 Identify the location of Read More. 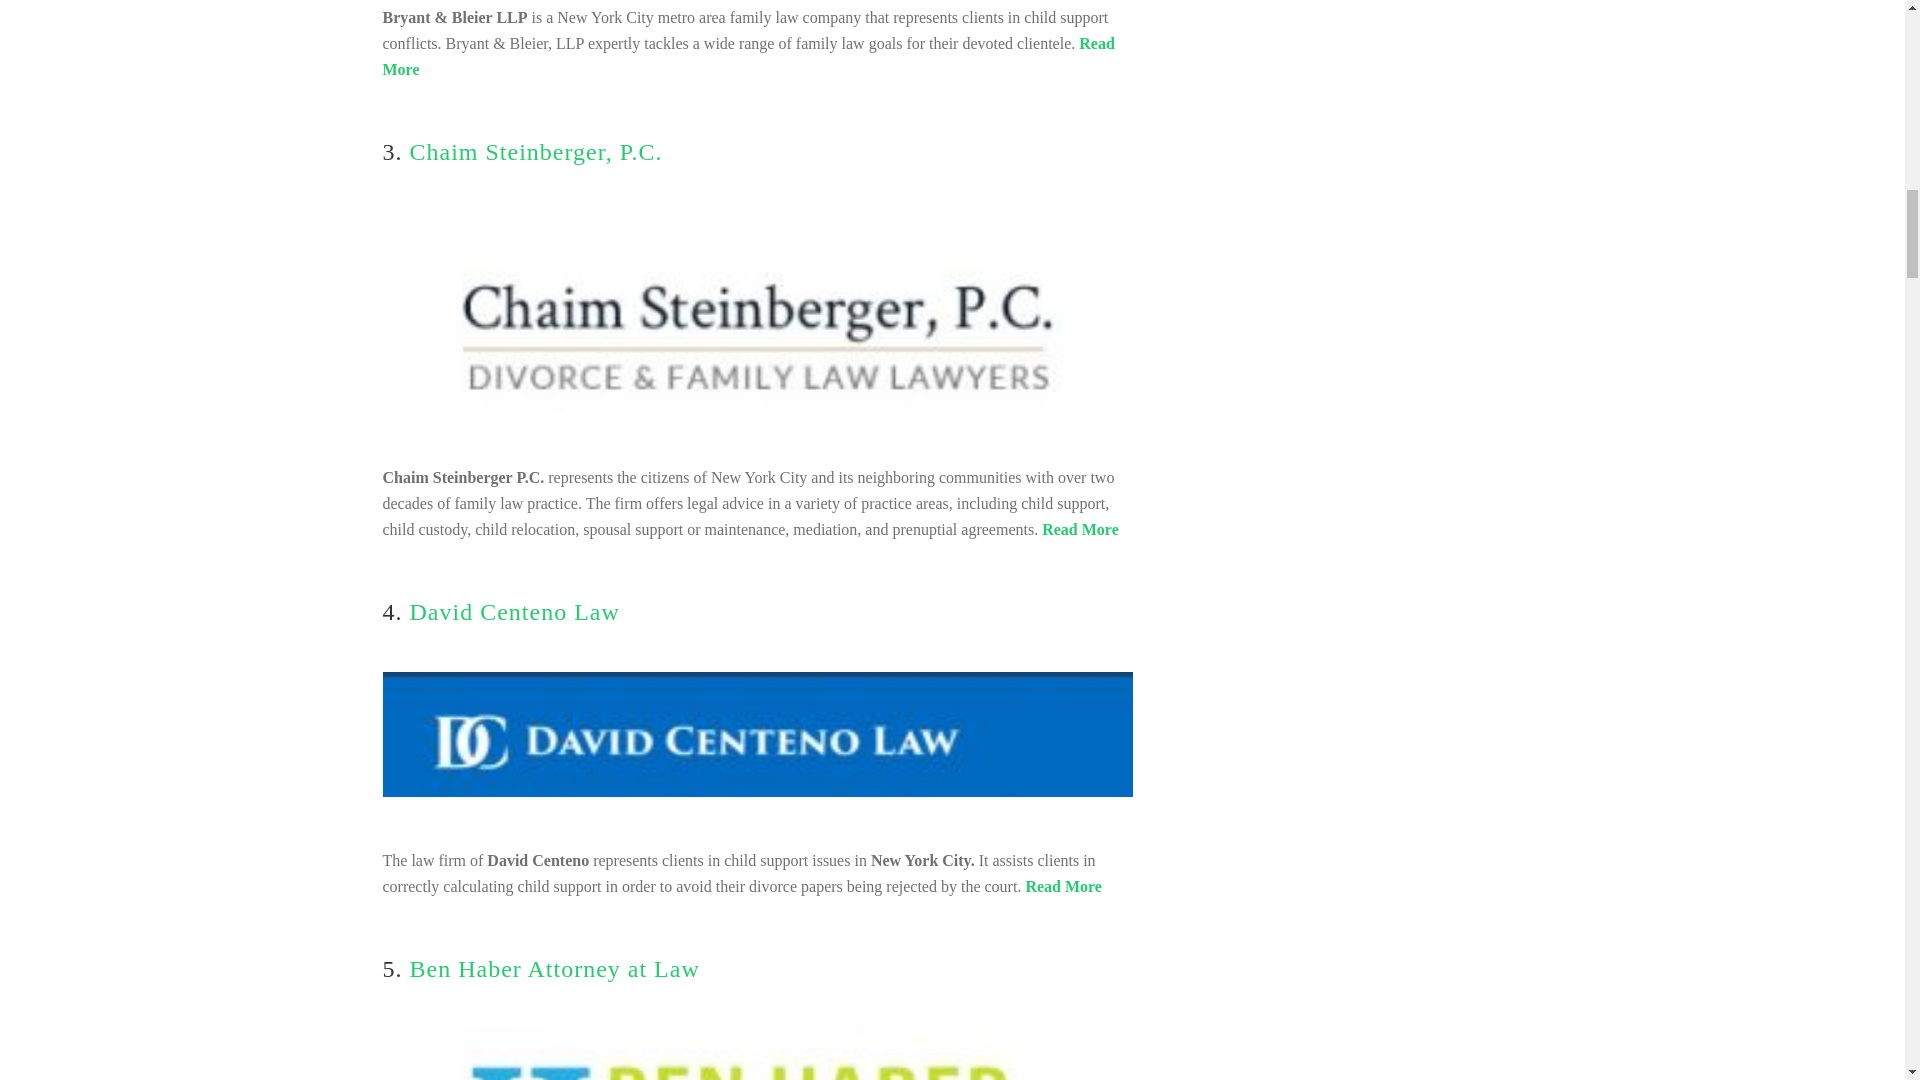
(748, 56).